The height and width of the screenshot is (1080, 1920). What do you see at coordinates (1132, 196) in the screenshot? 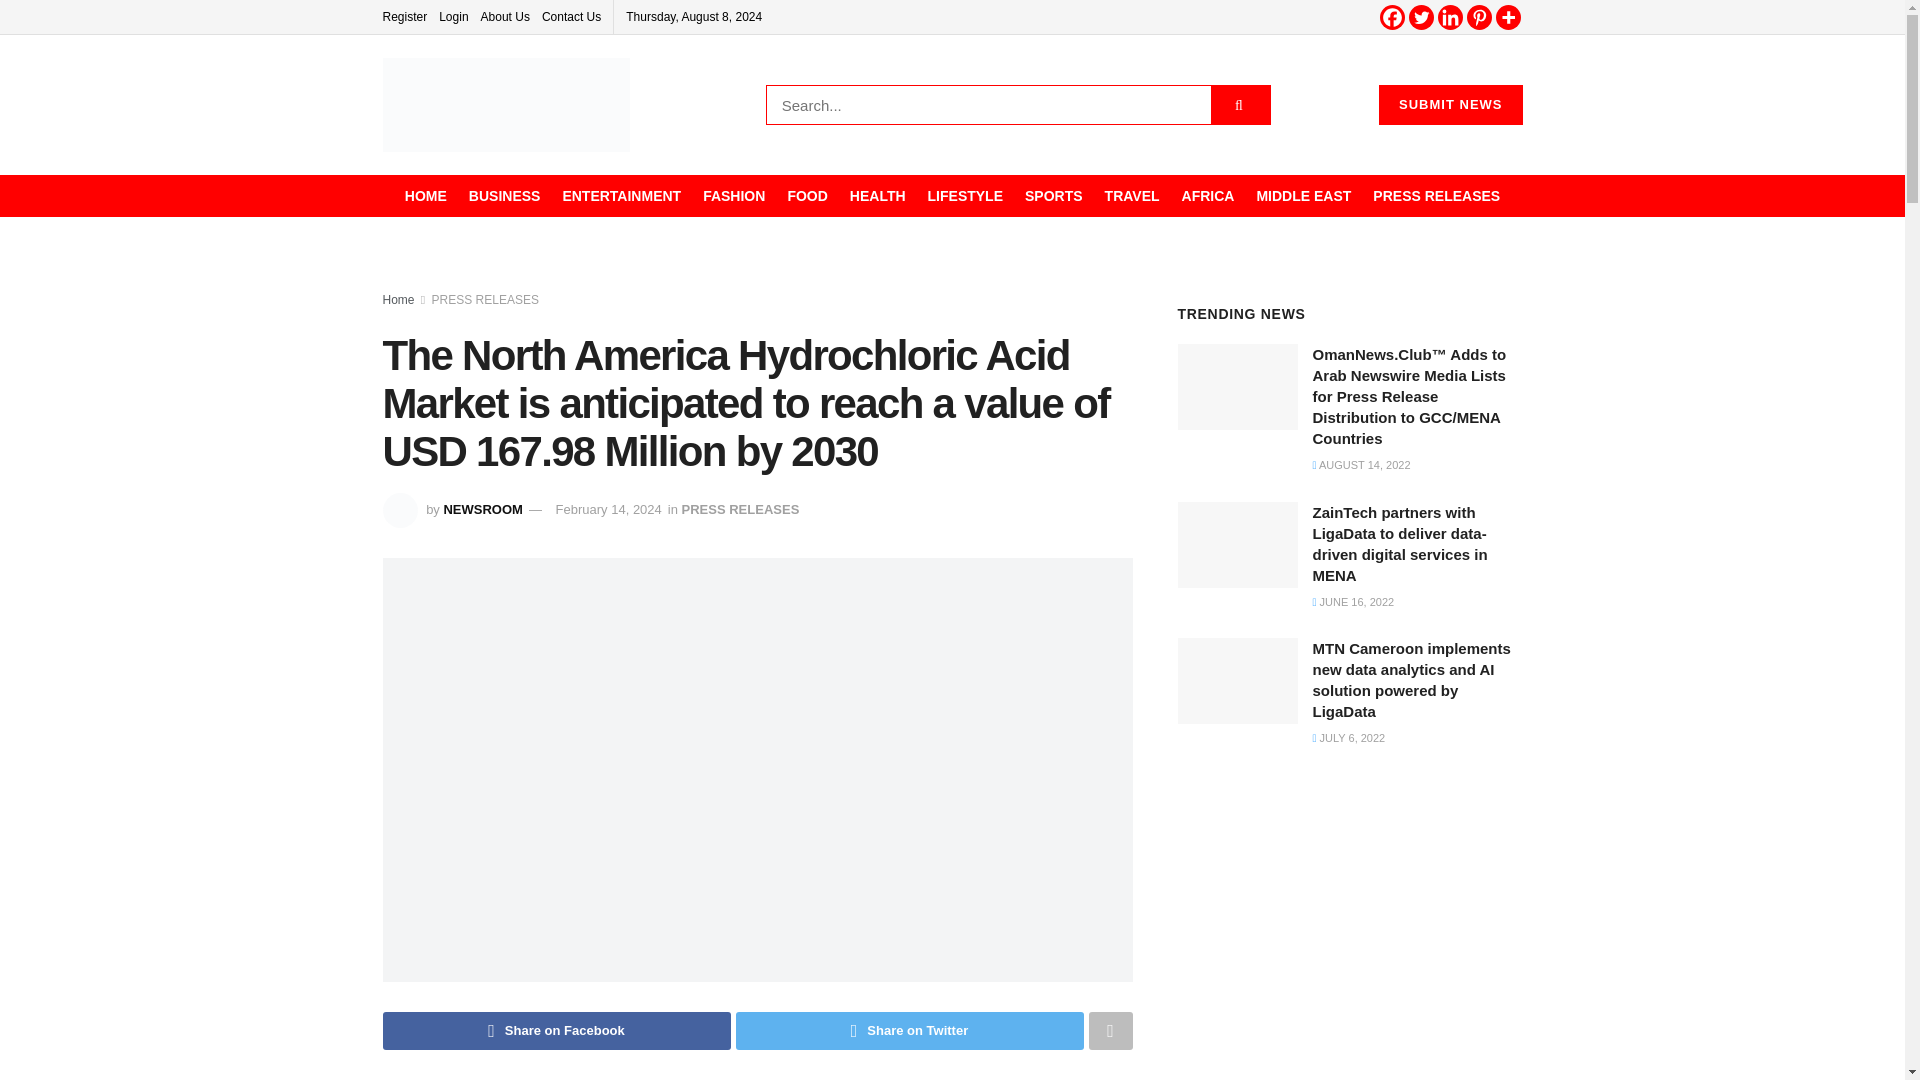
I see `TRAVEL` at bounding box center [1132, 196].